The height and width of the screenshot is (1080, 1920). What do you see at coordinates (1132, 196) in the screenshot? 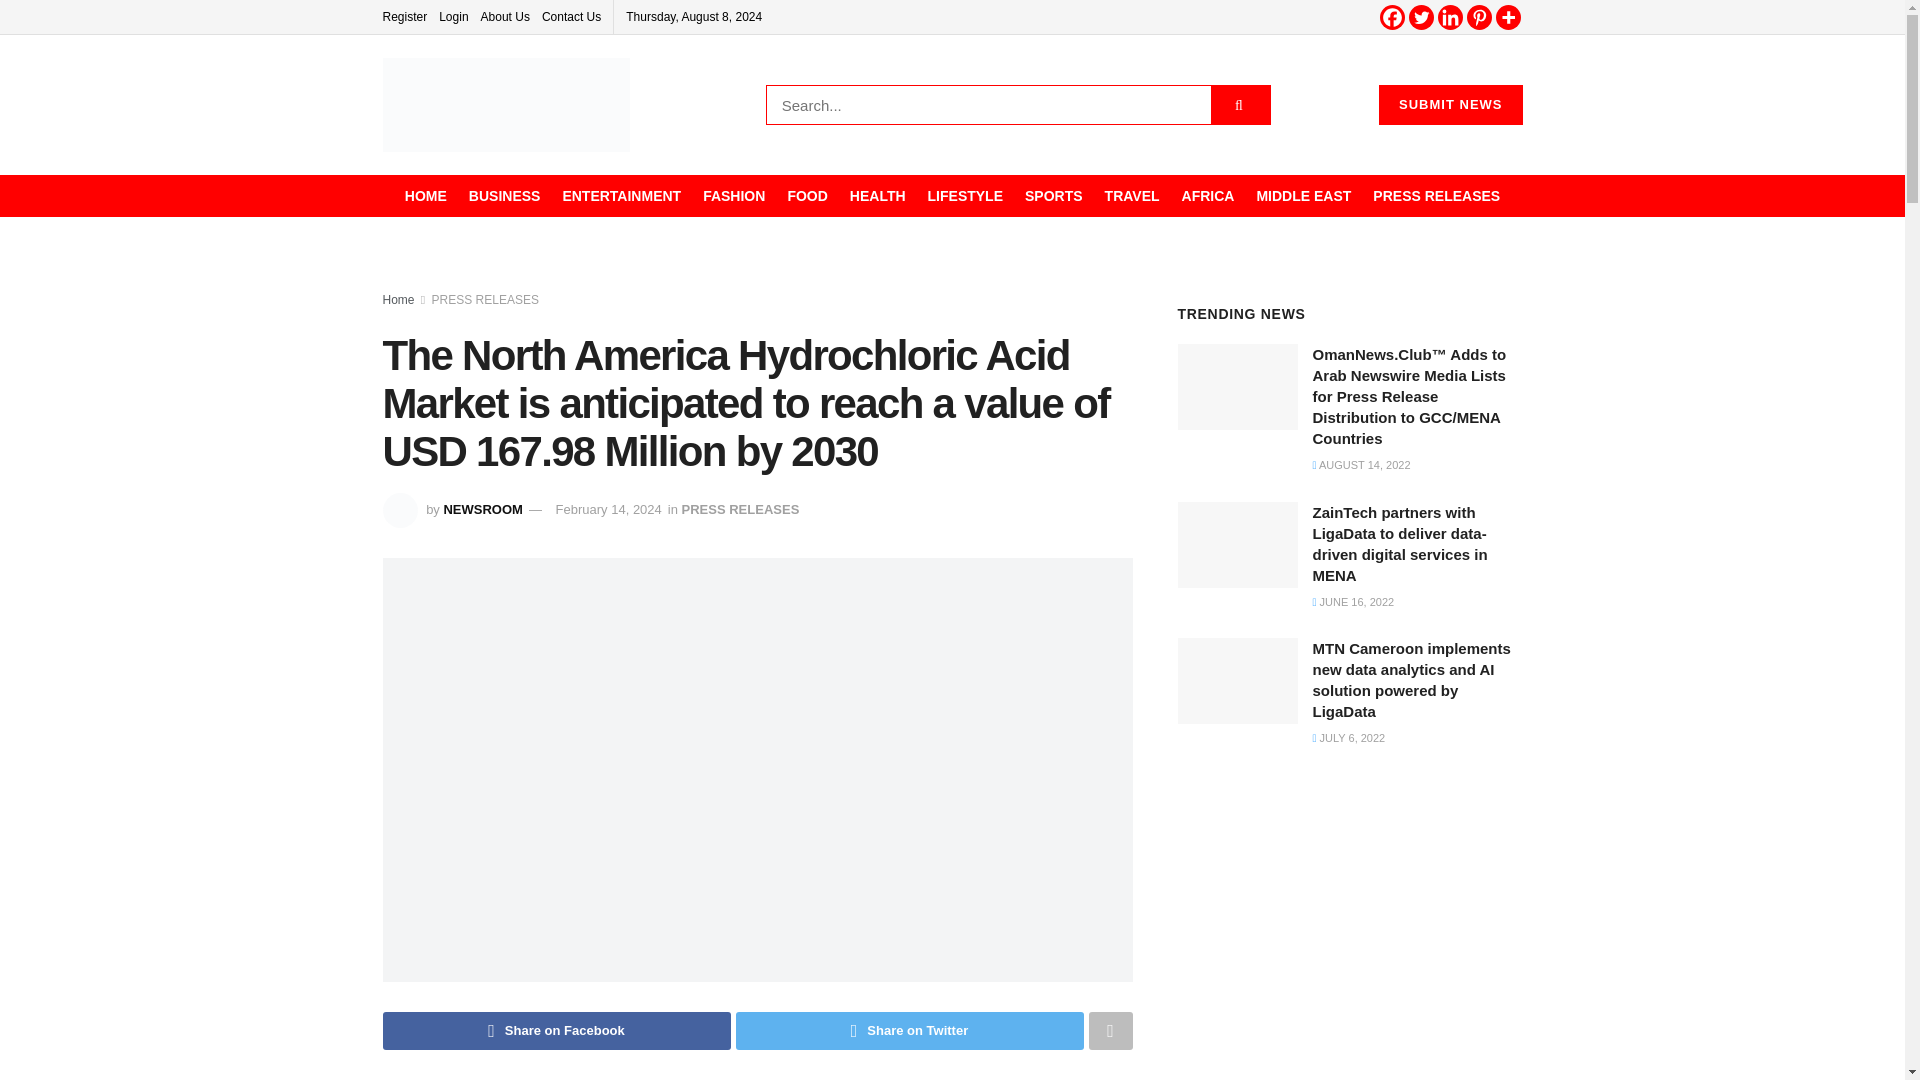
I see `TRAVEL` at bounding box center [1132, 196].